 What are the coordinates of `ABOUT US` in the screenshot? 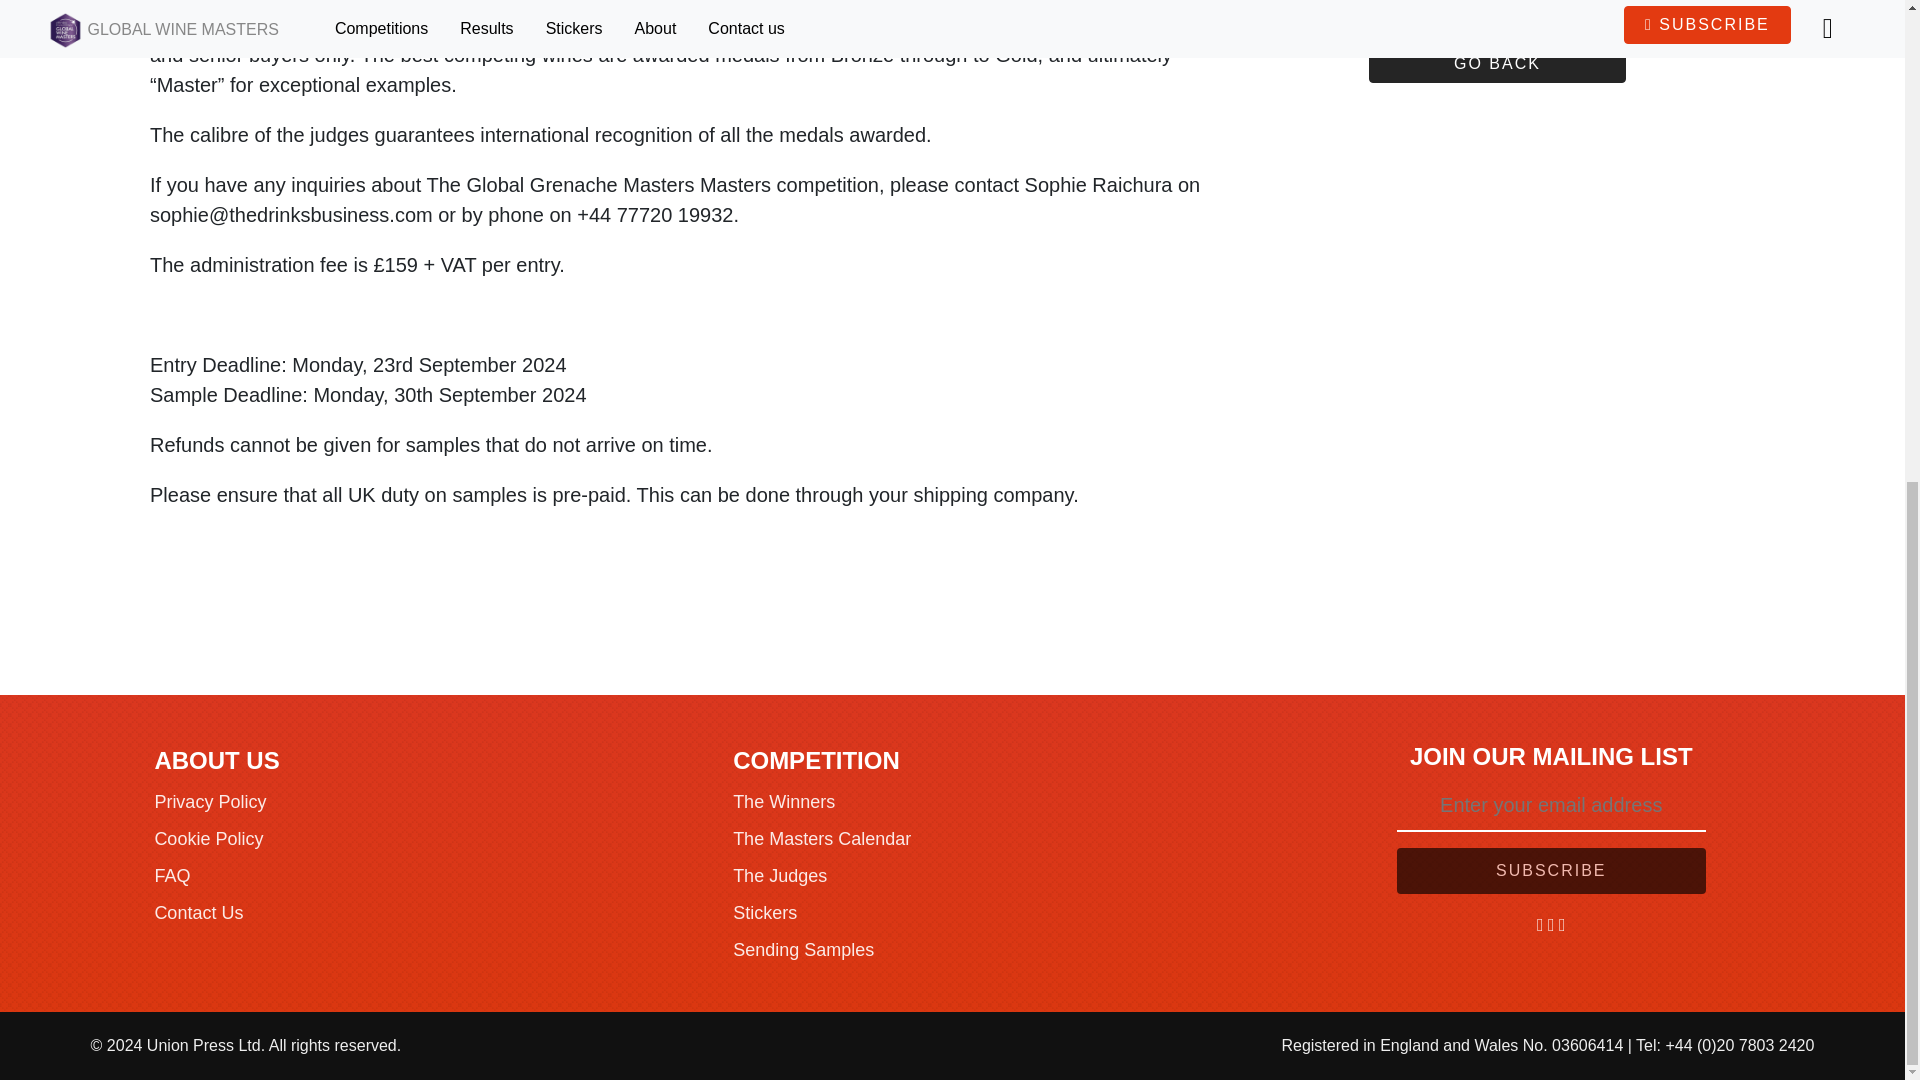 It's located at (216, 760).